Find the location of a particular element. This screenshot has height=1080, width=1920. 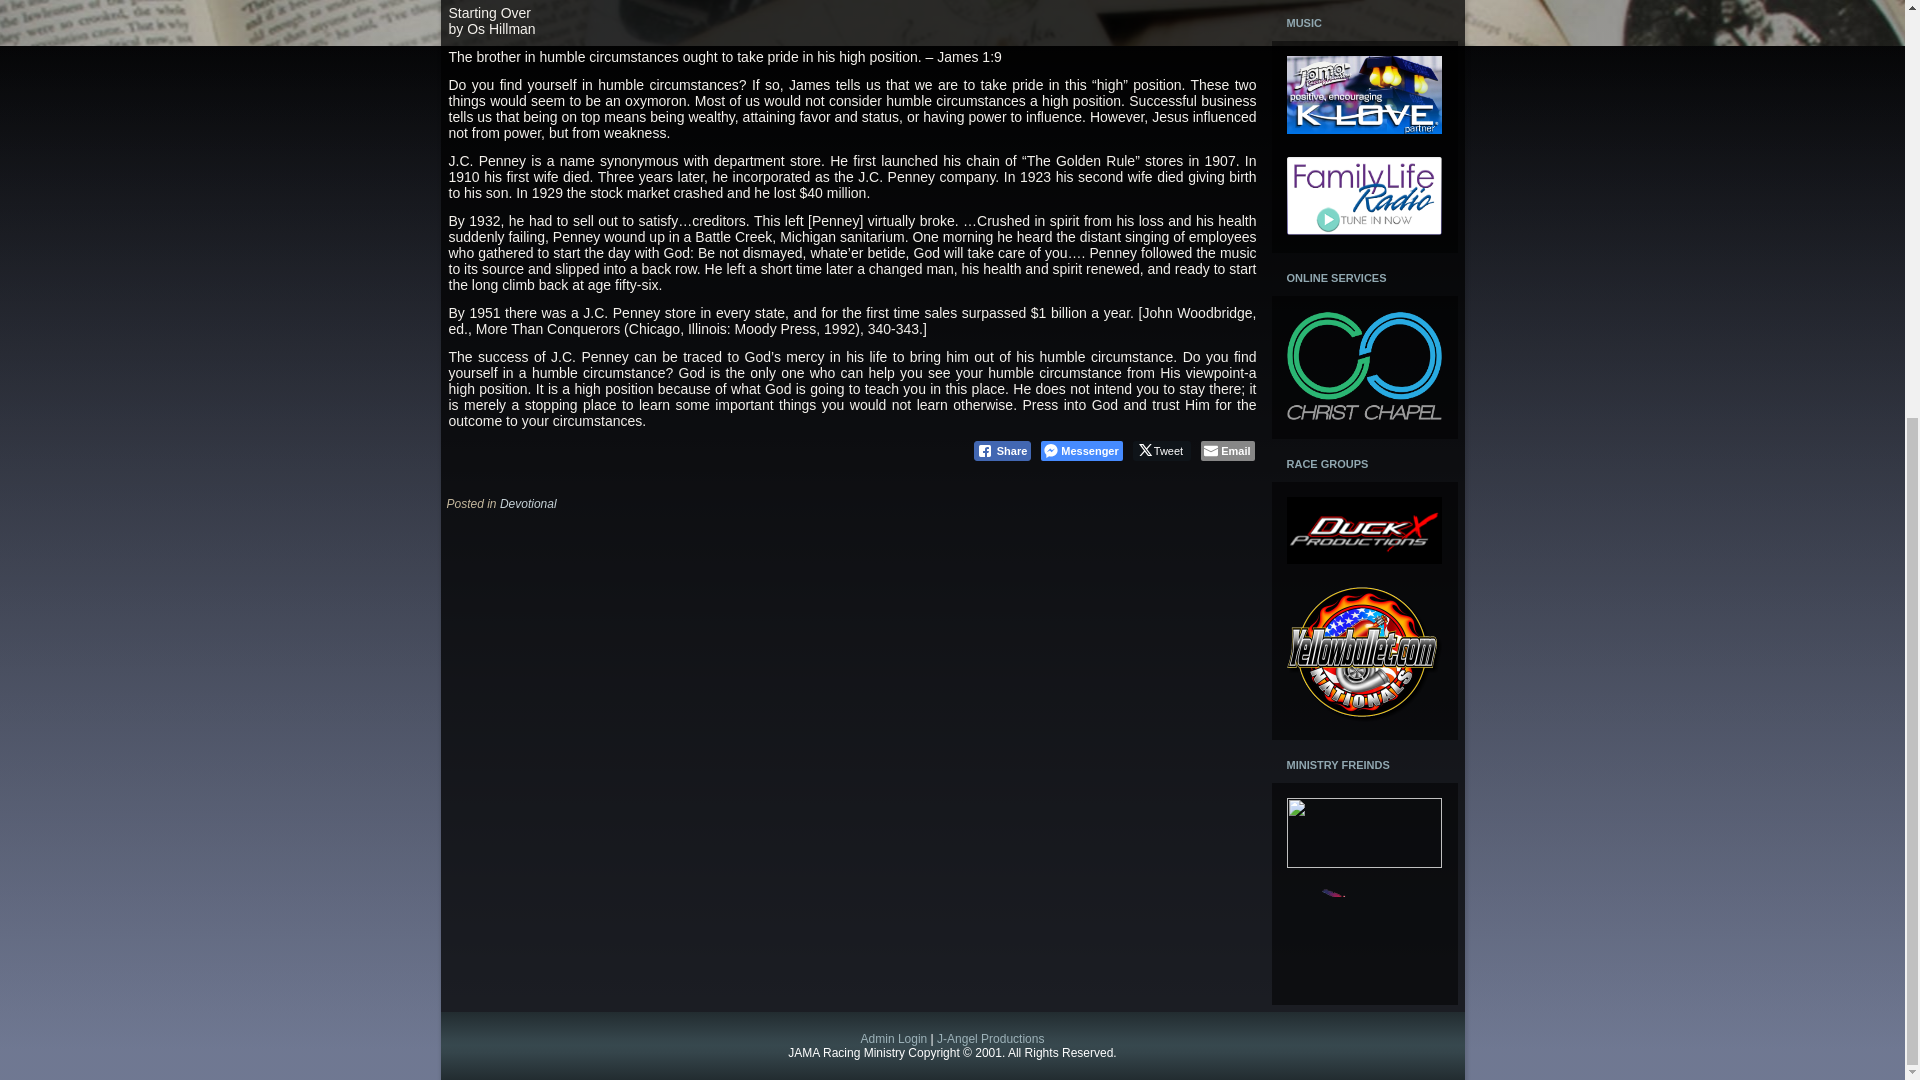

Messenger is located at coordinates (1080, 450).